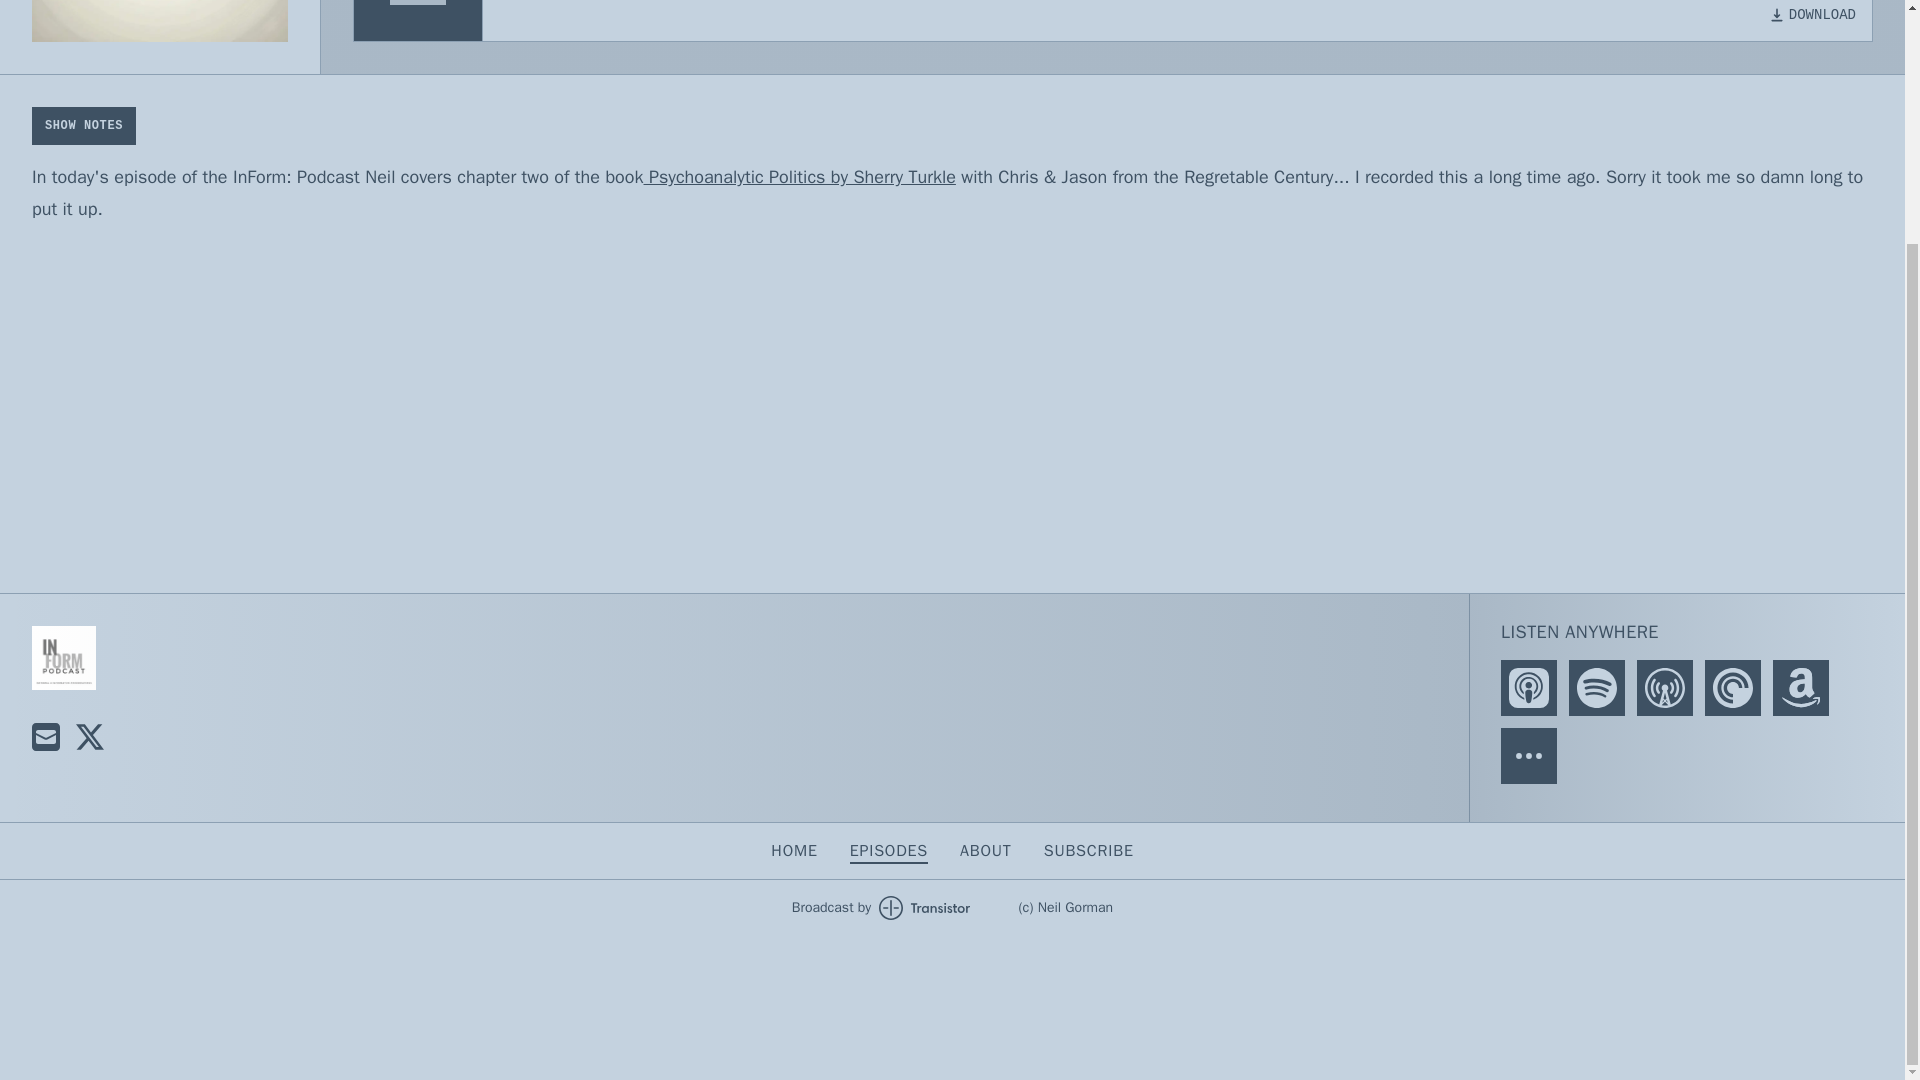 This screenshot has width=1920, height=1080. I want to click on Listen to InForm:Podcast on Apple Podcasts, so click(1529, 688).